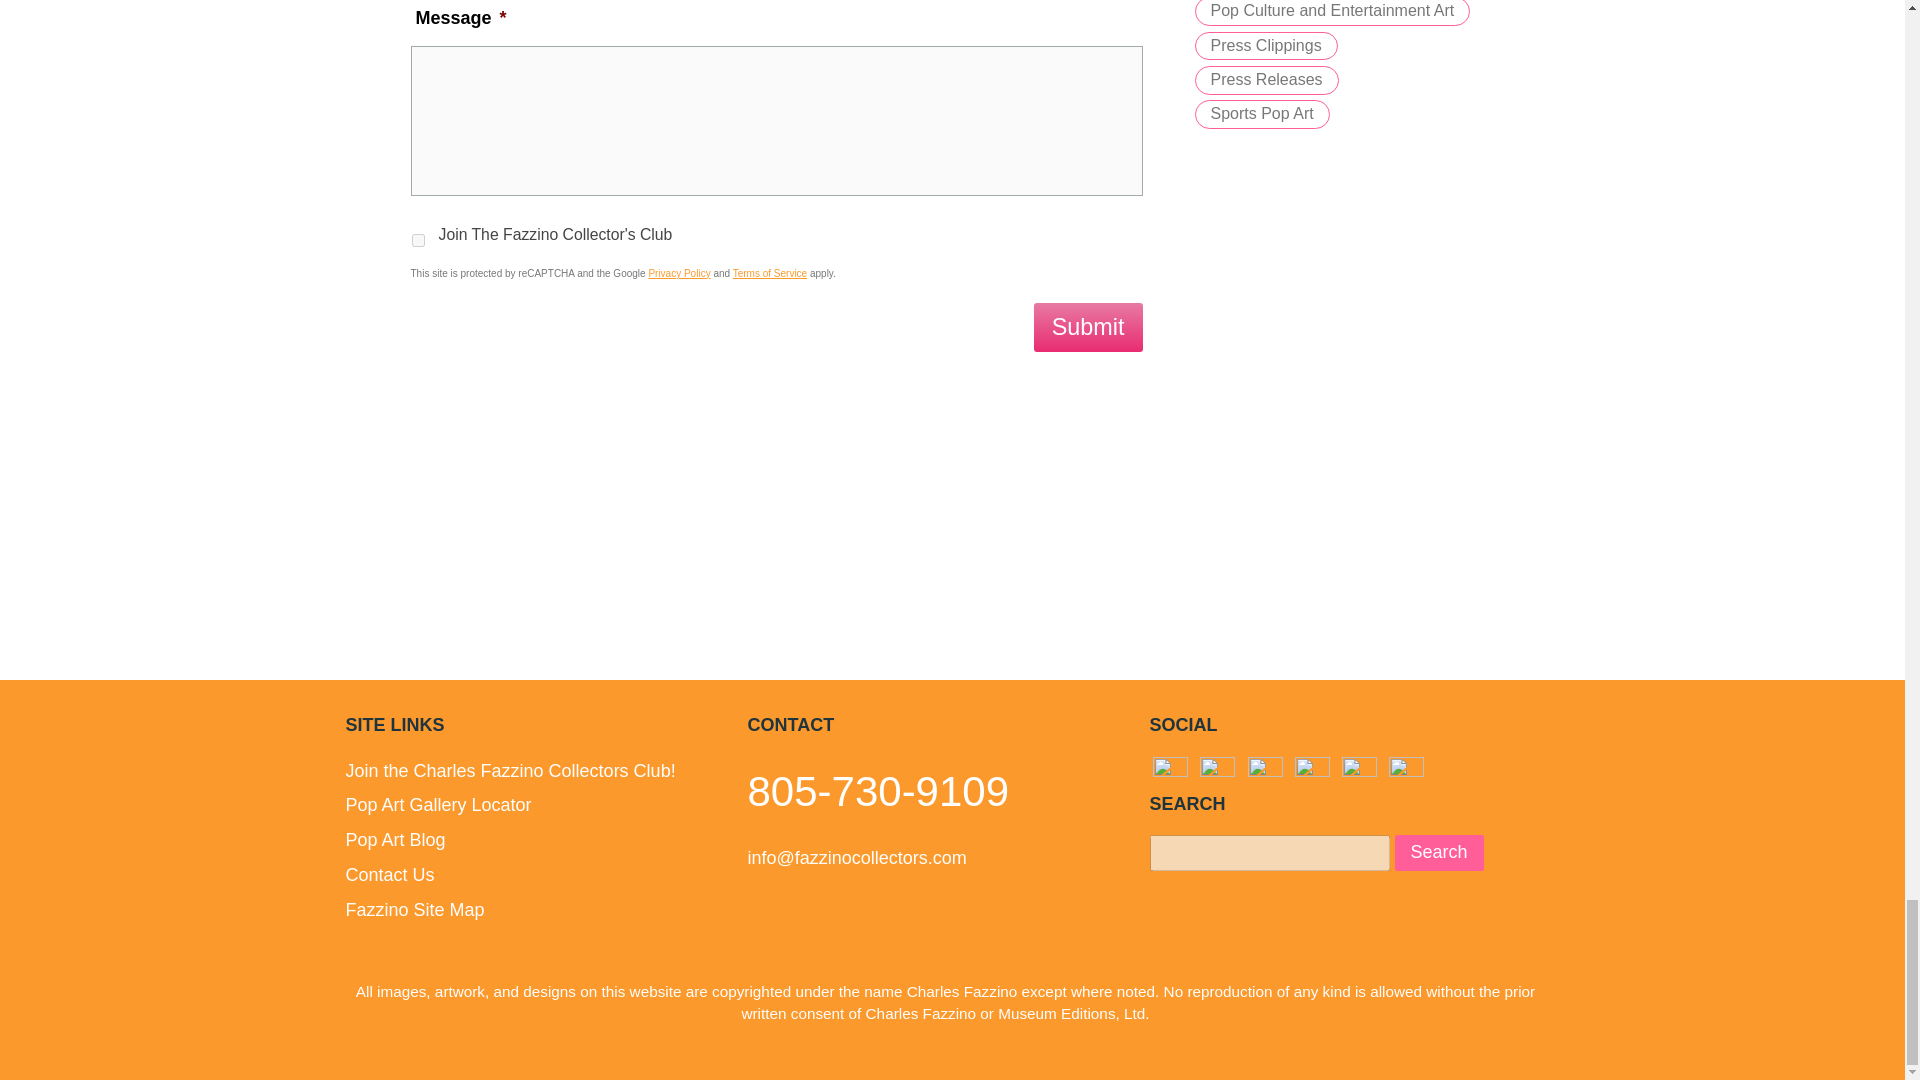  I want to click on Submit, so click(1088, 328).